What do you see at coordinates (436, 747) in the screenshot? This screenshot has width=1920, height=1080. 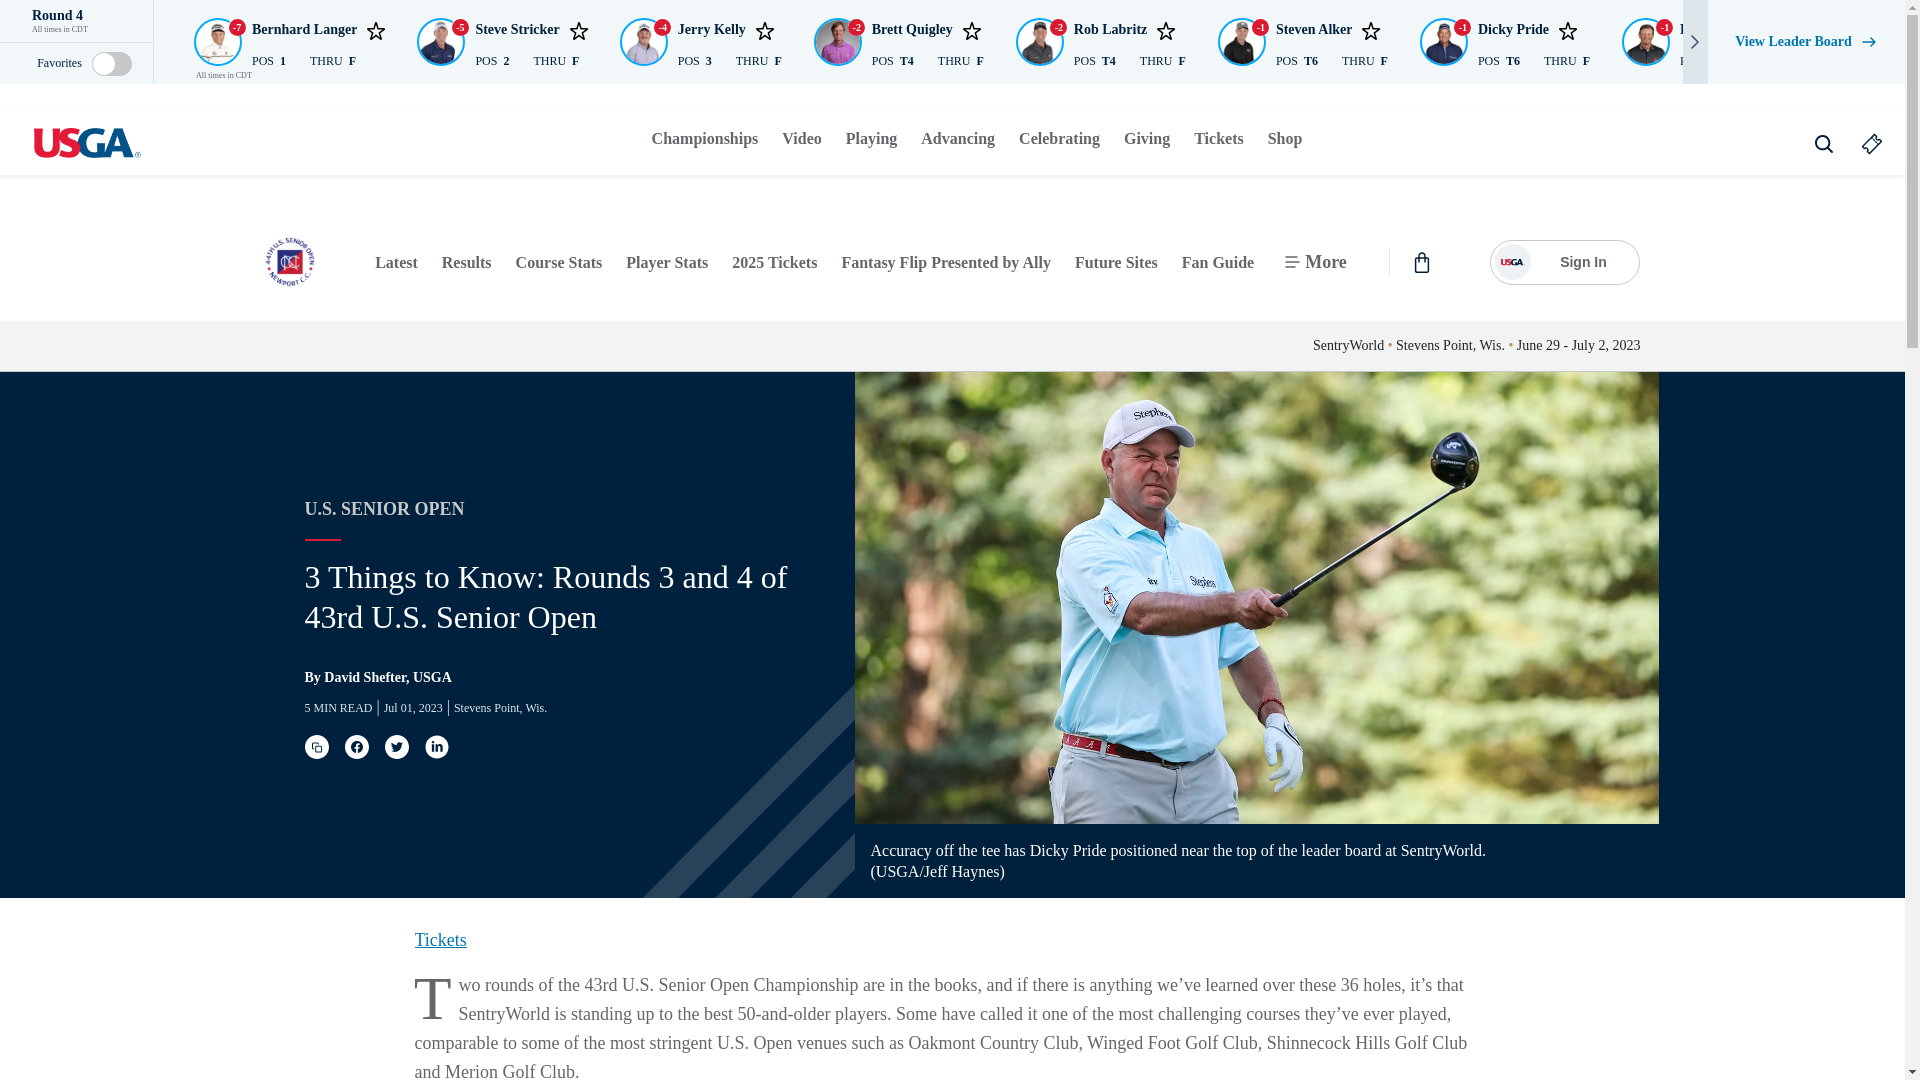 I see `LinkedIn` at bounding box center [436, 747].